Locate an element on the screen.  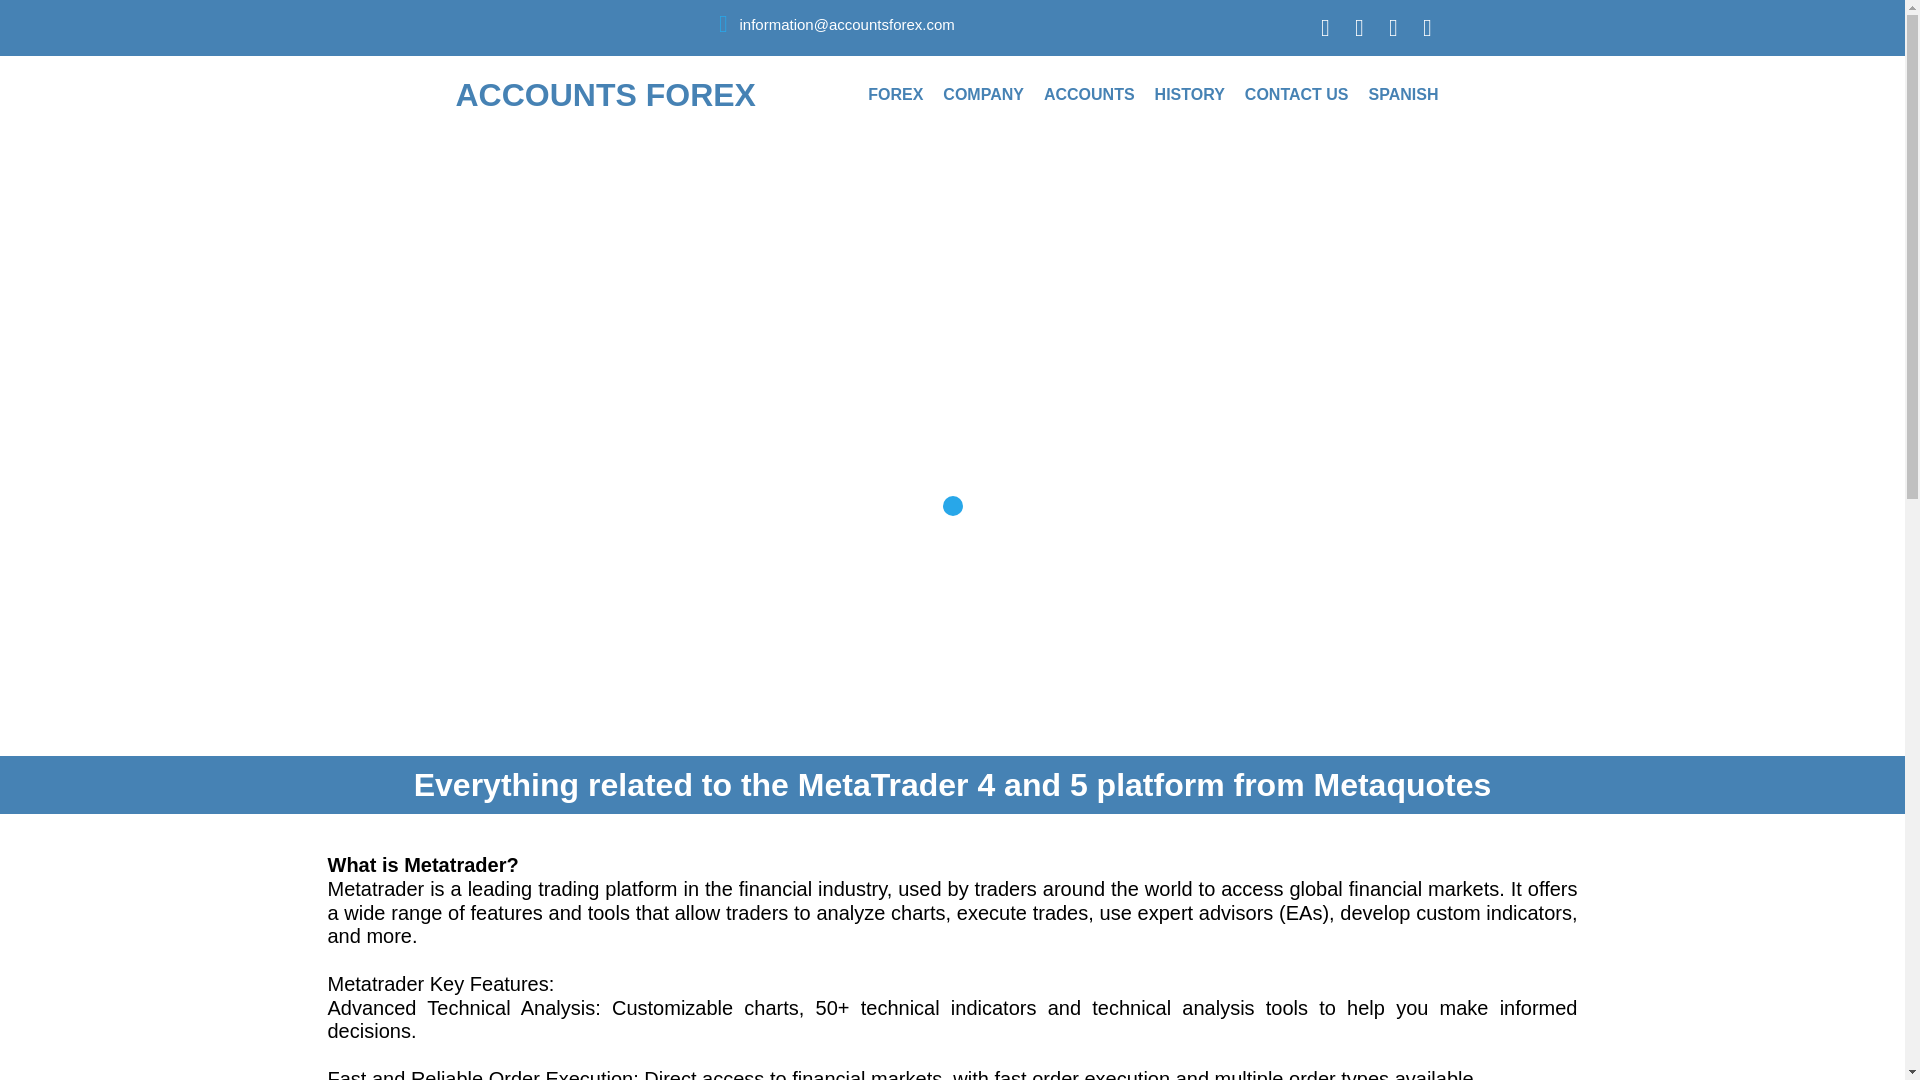
CONTACT US is located at coordinates (1296, 94).